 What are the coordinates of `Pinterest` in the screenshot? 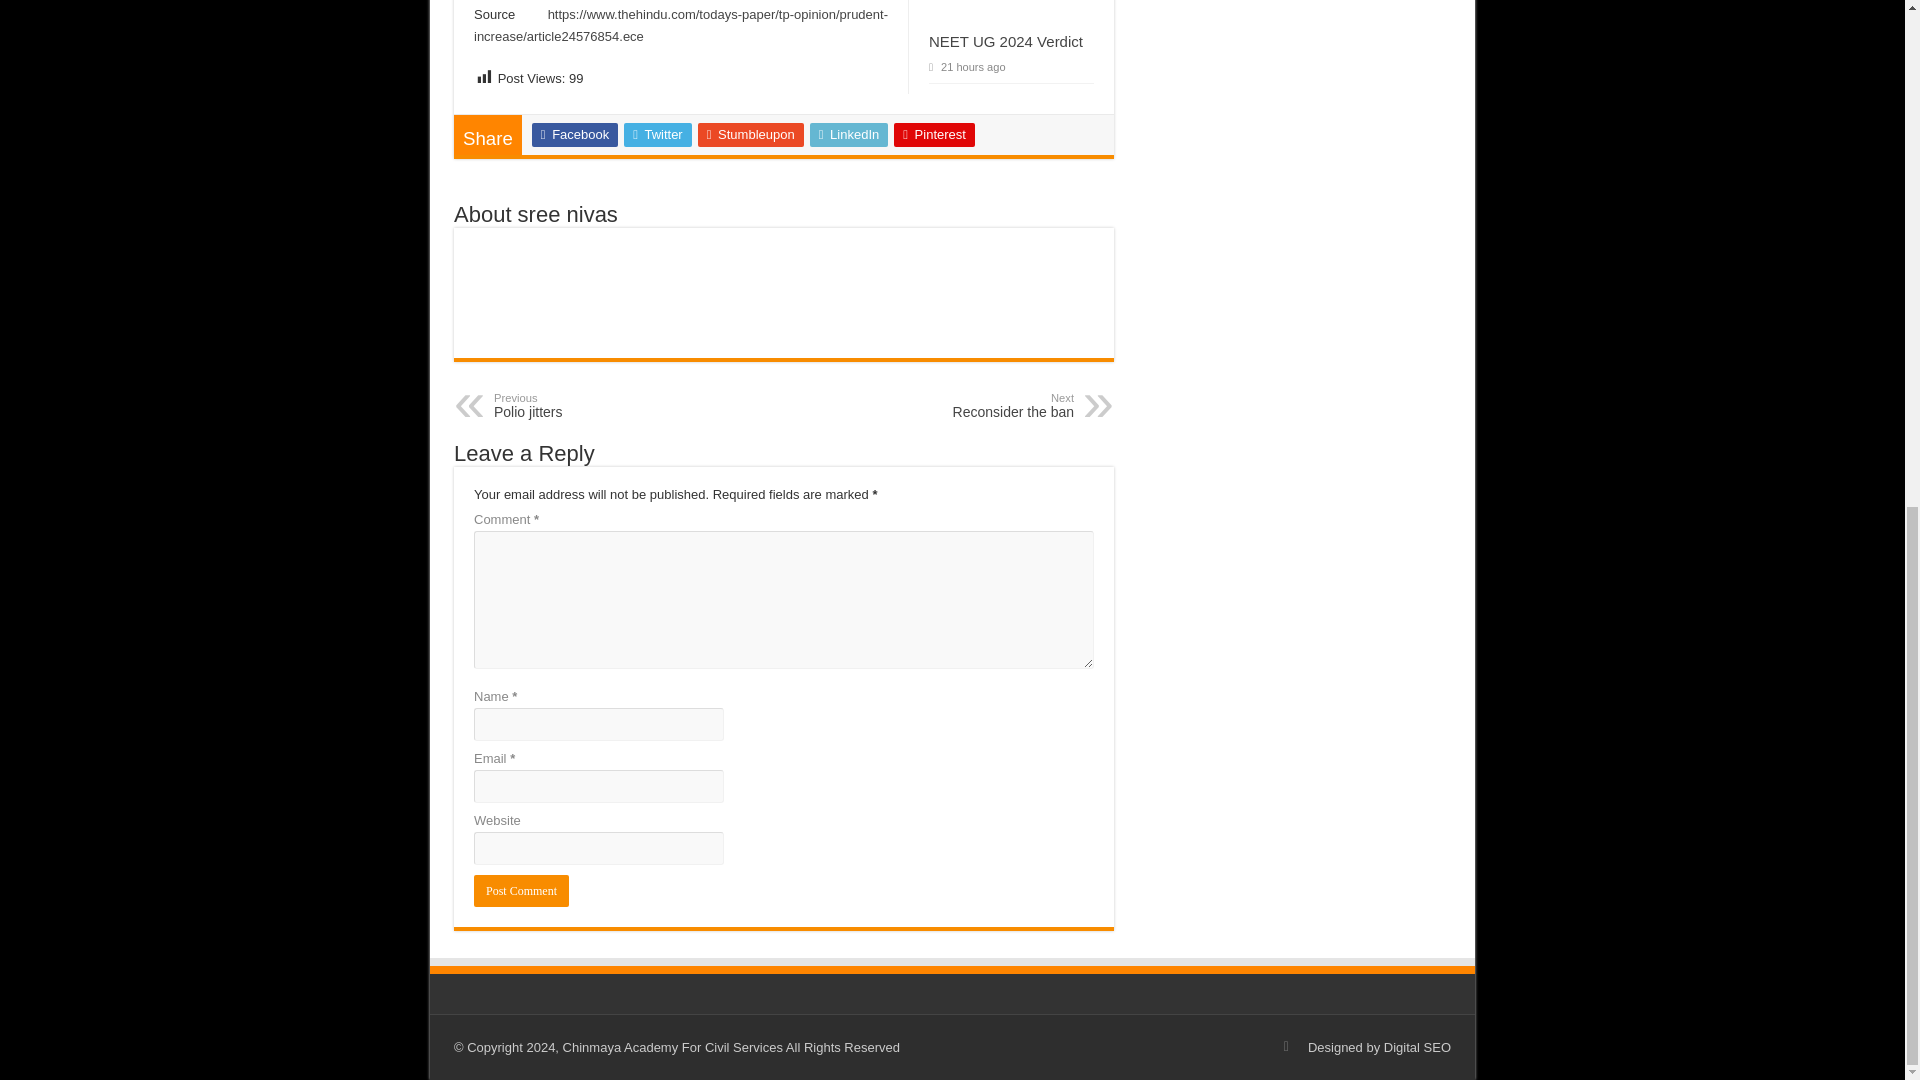 It's located at (849, 134).